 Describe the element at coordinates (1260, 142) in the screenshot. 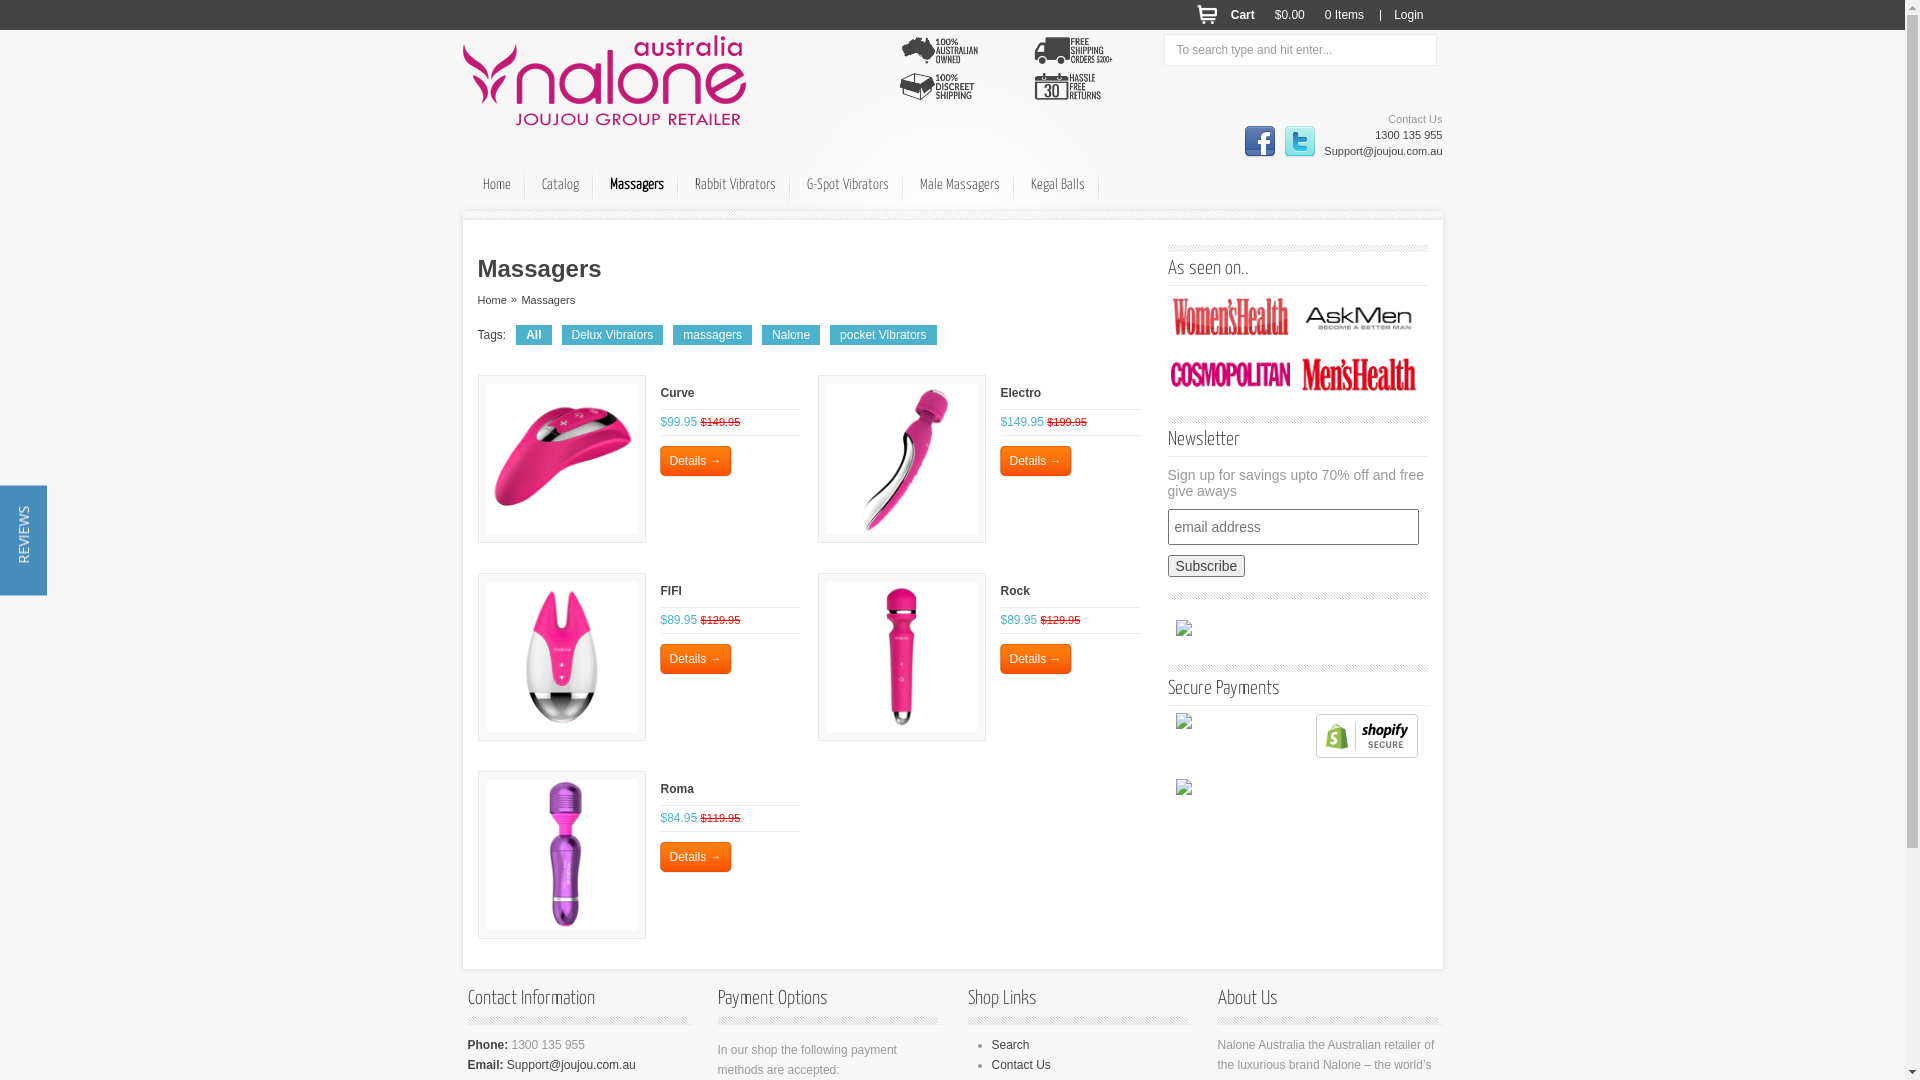

I see `Facebook` at that location.